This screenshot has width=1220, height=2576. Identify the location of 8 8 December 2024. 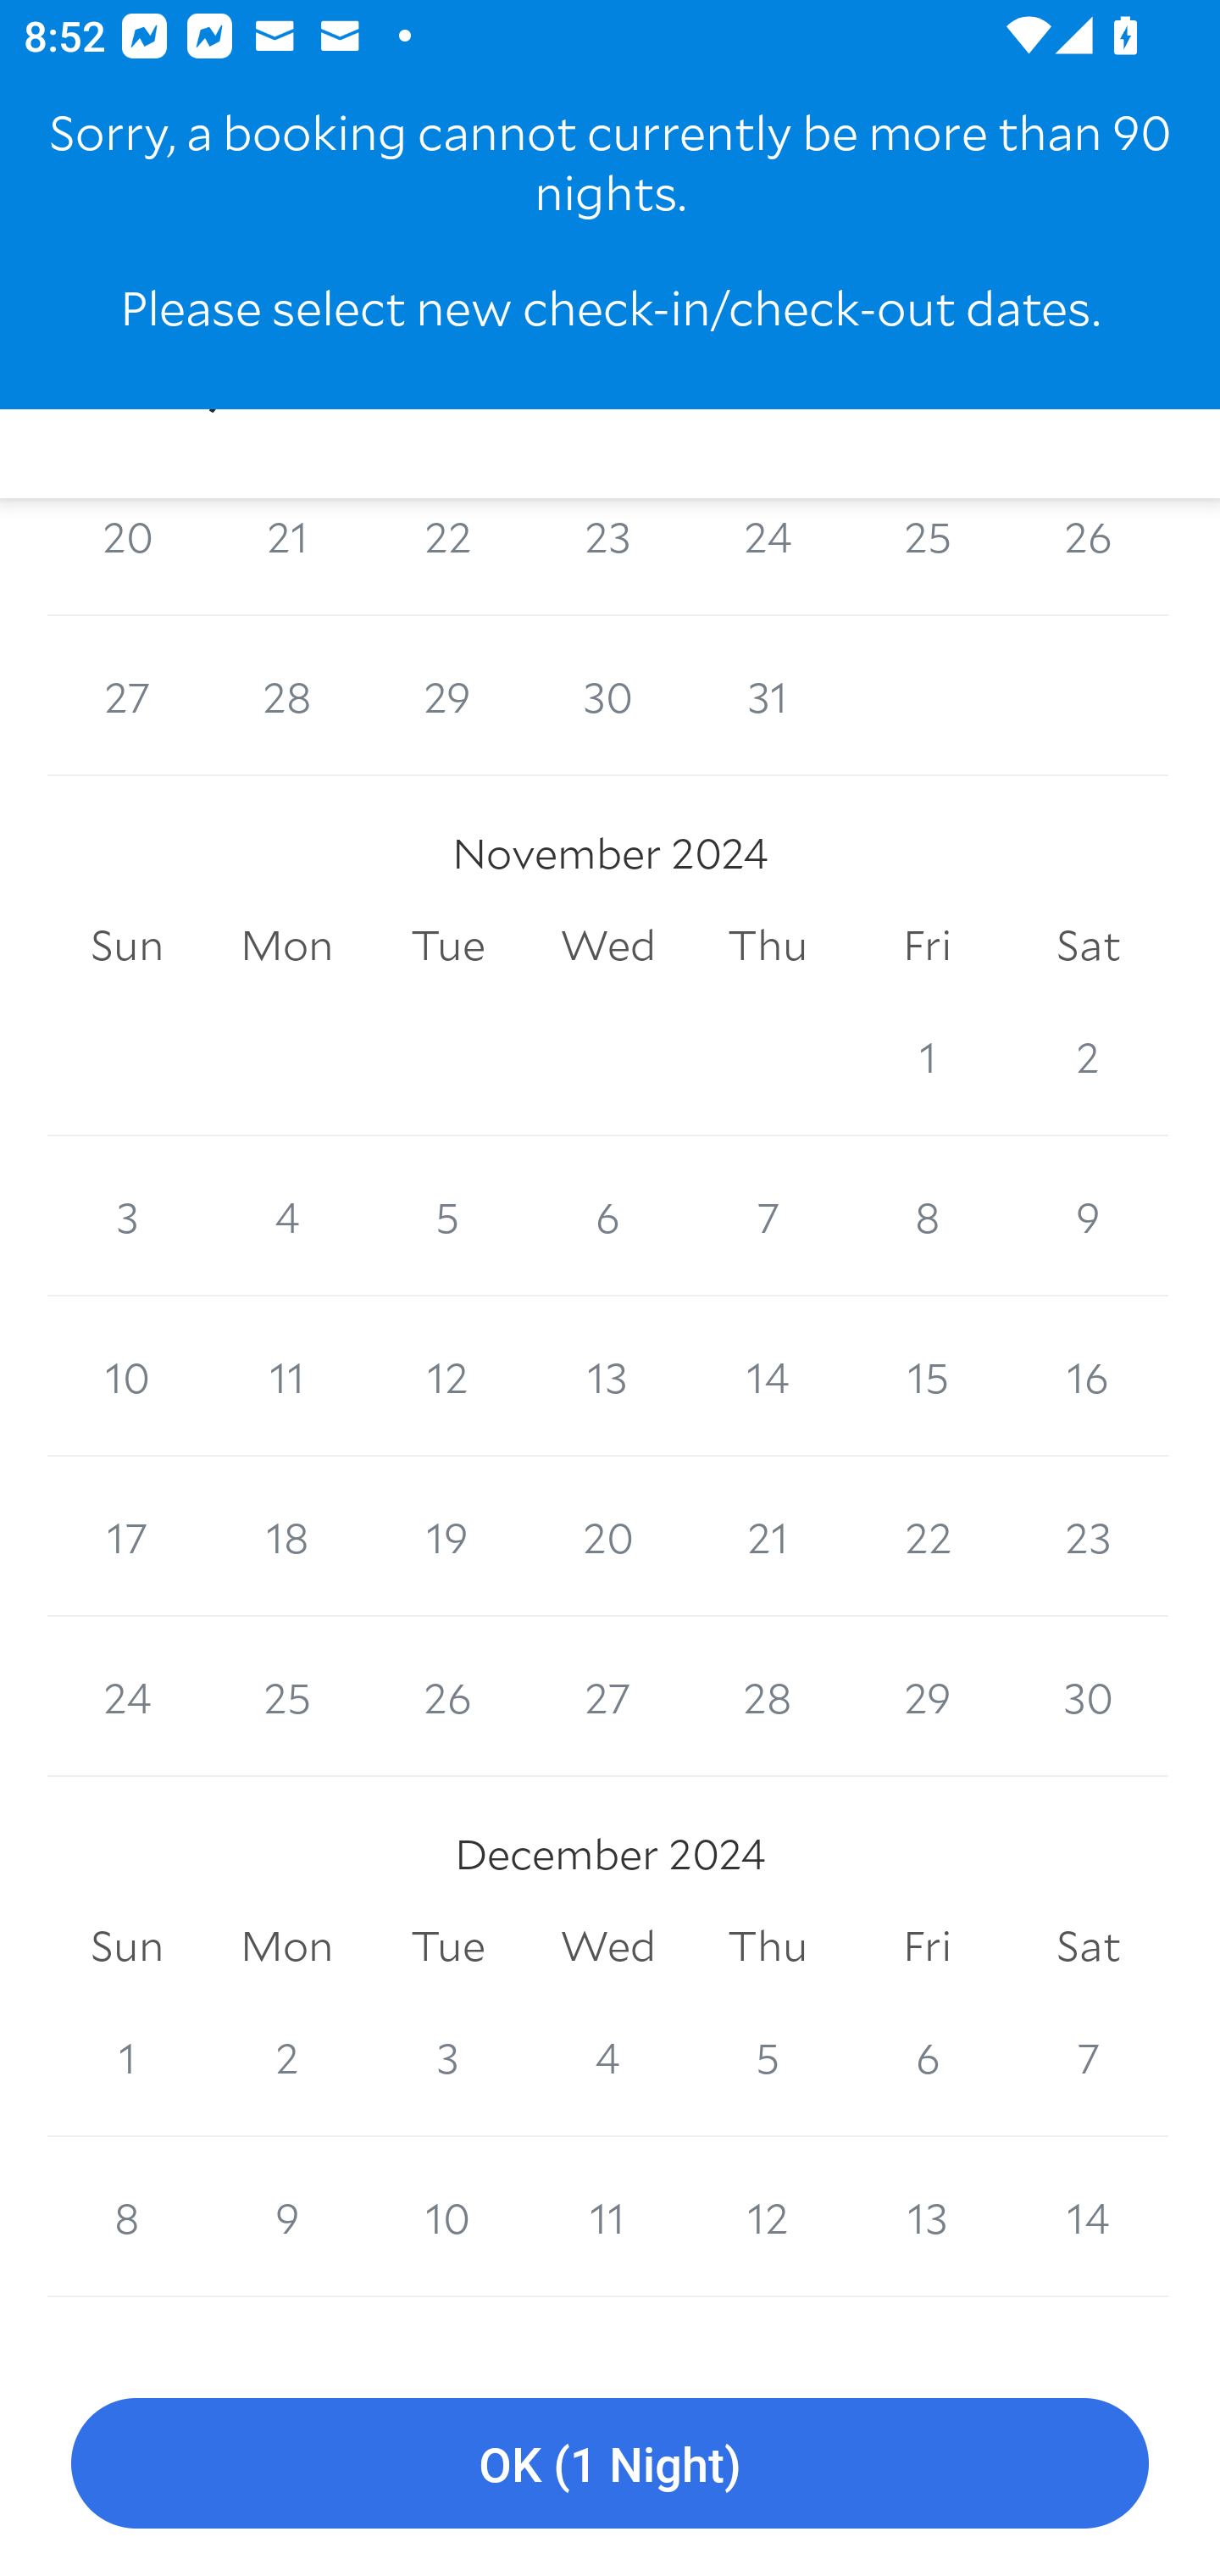
(127, 2218).